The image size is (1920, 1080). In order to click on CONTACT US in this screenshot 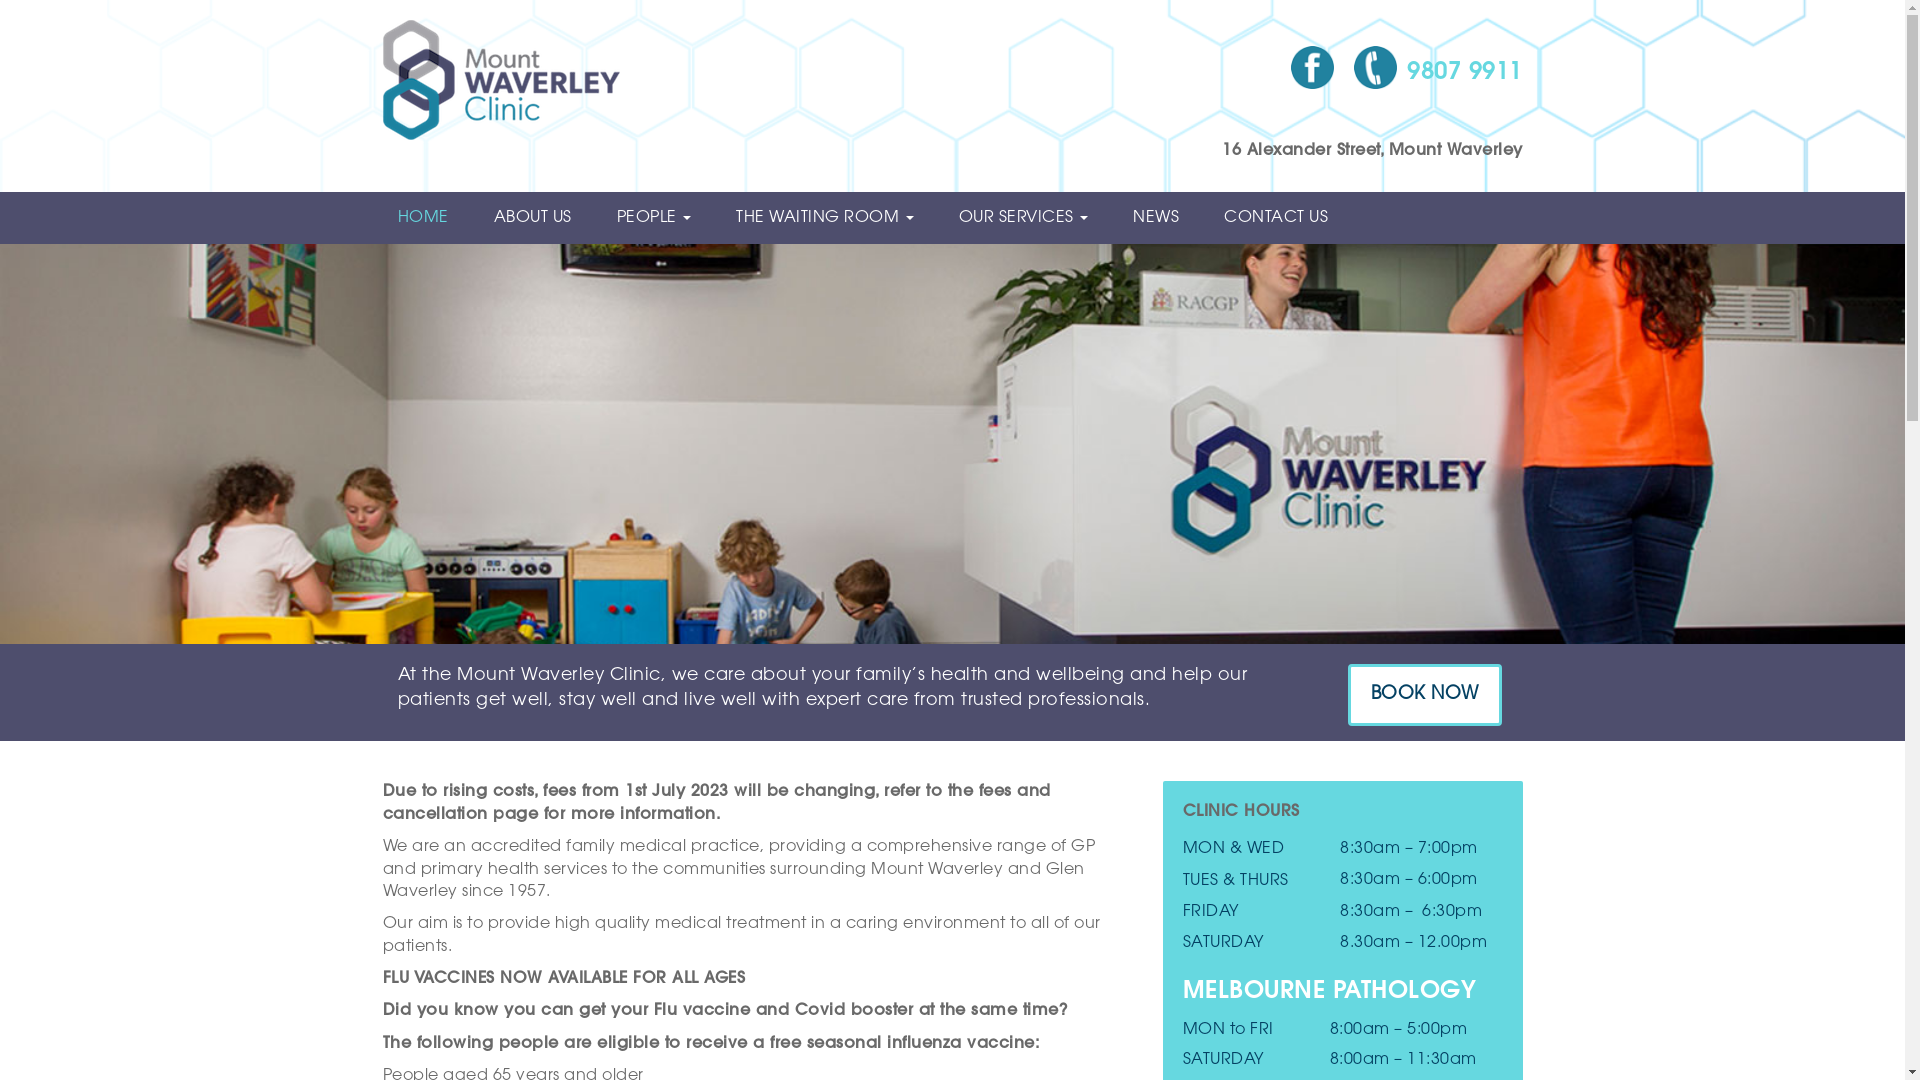, I will do `click(1284, 218)`.